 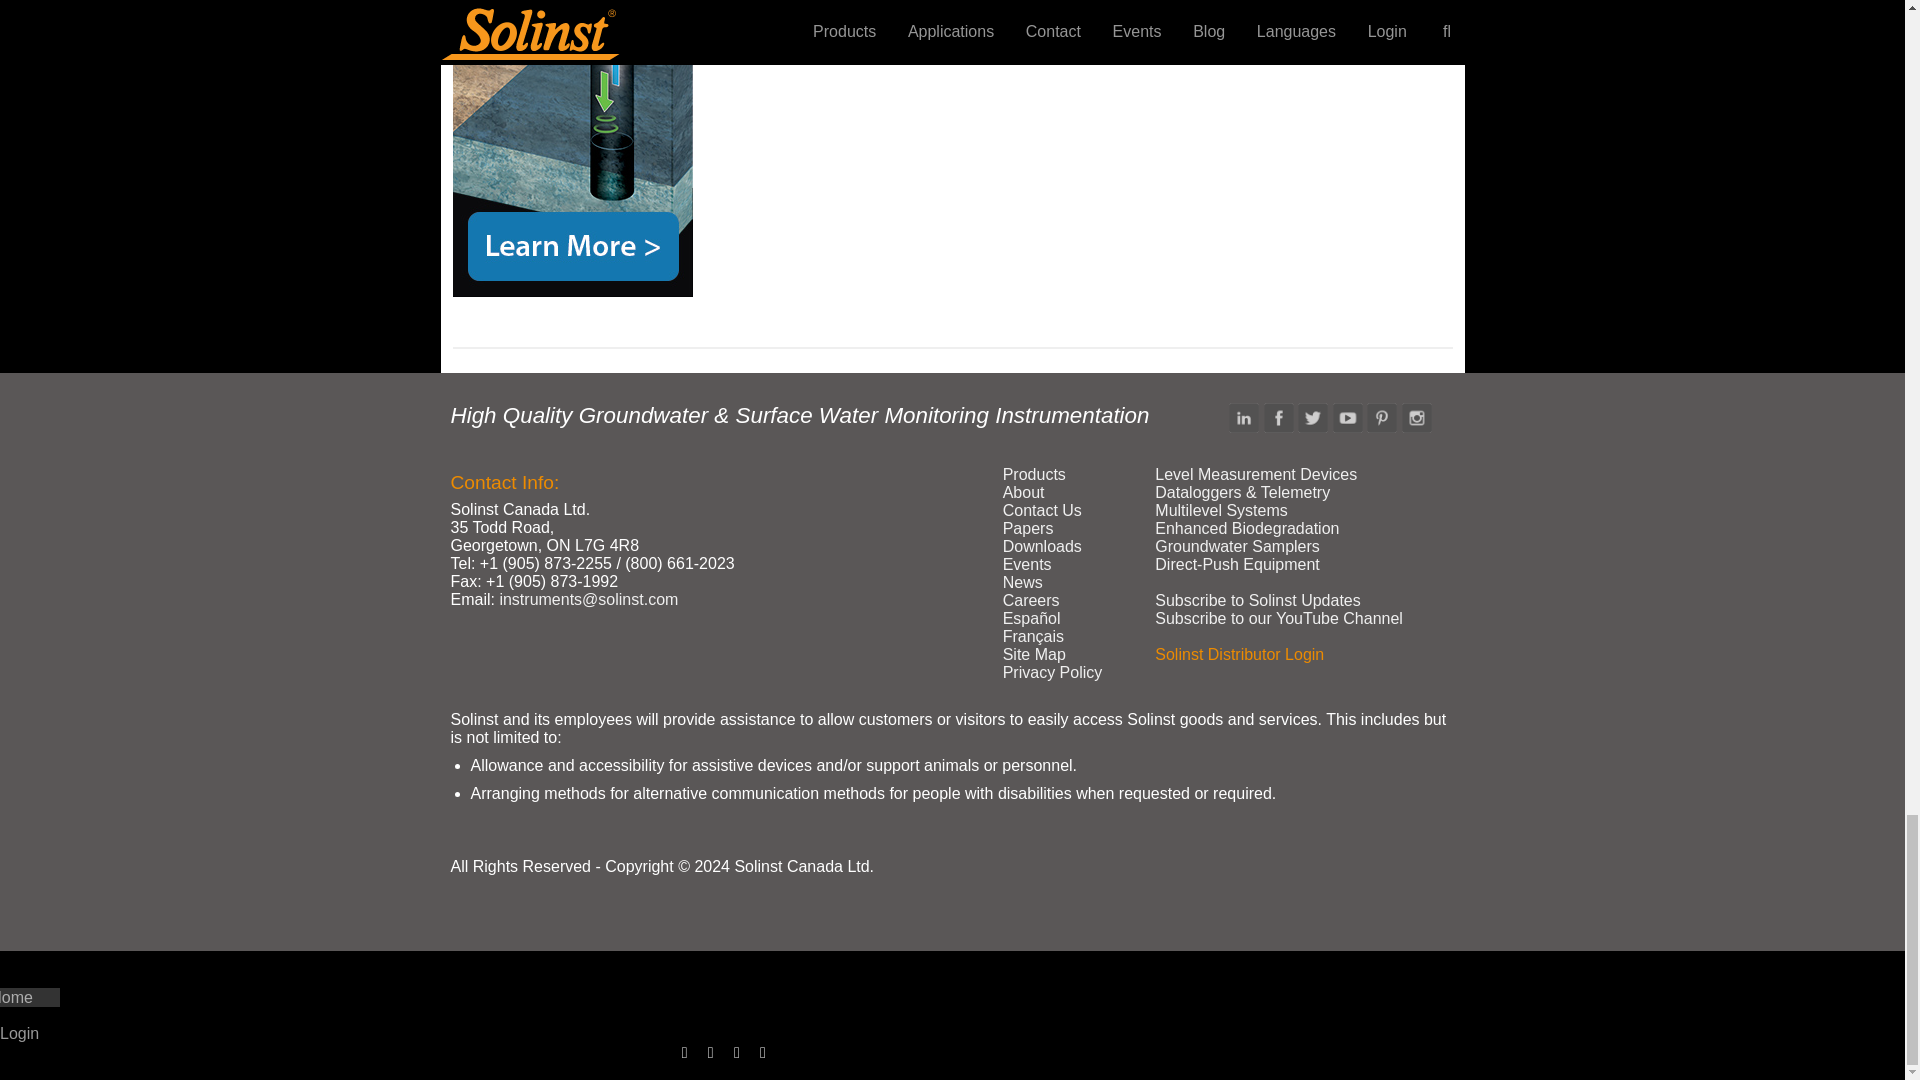 I want to click on Twitter, so click(x=1312, y=418).